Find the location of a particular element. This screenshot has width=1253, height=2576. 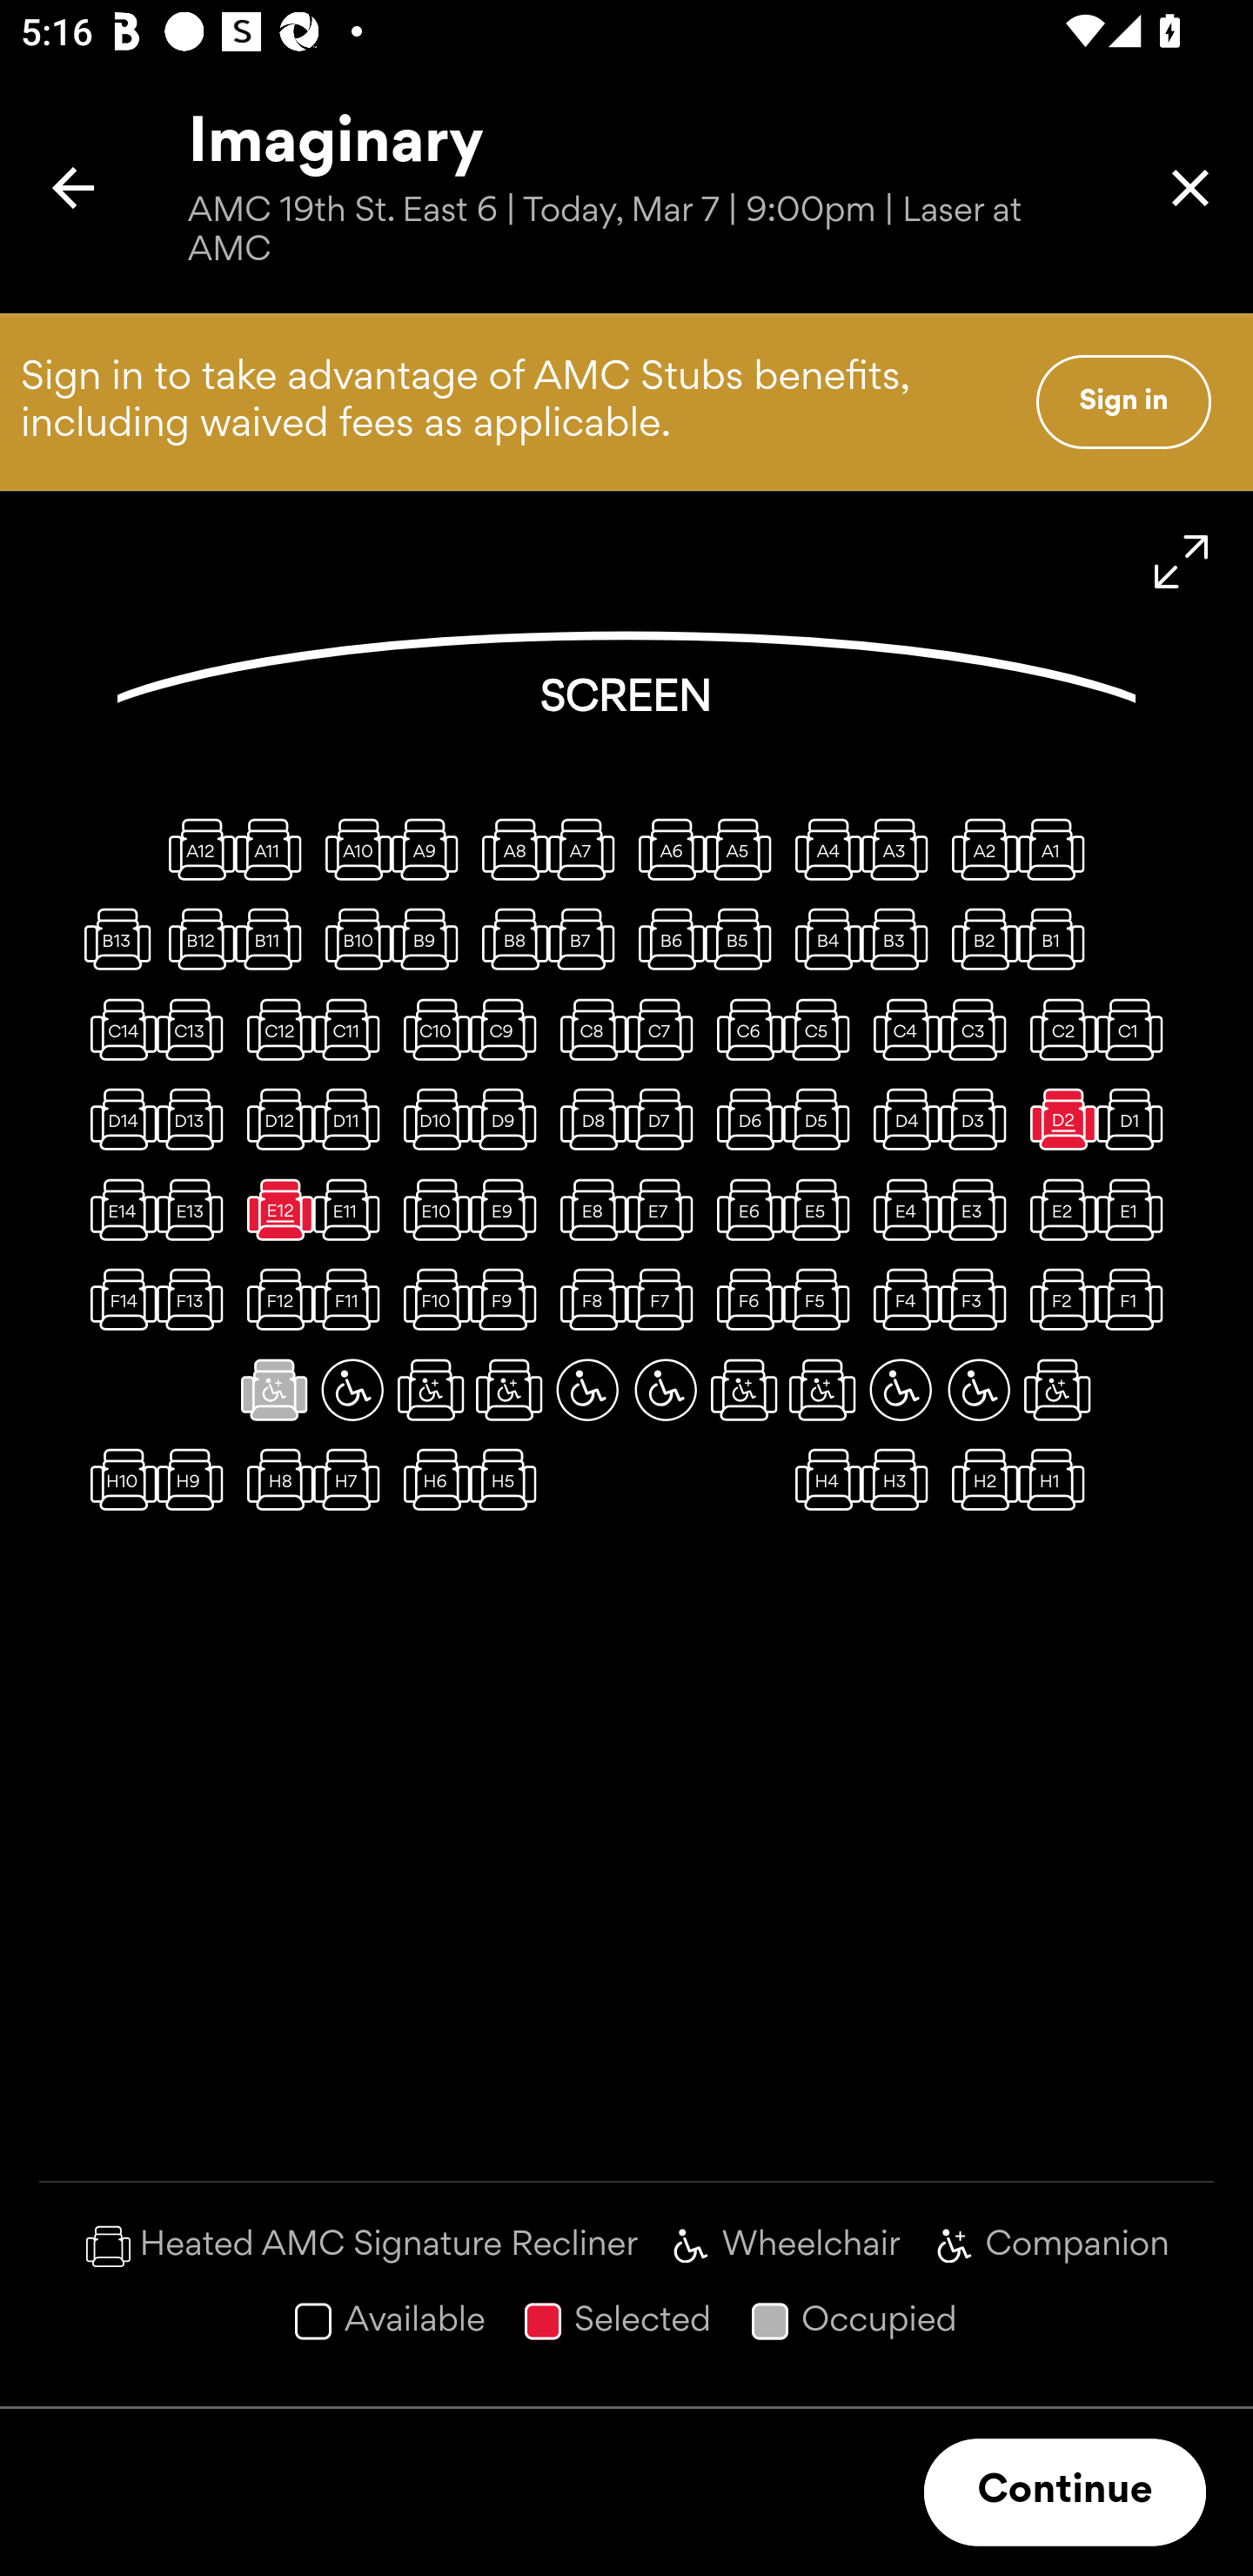

A4, Regular seat, available is located at coordinates (822, 849).